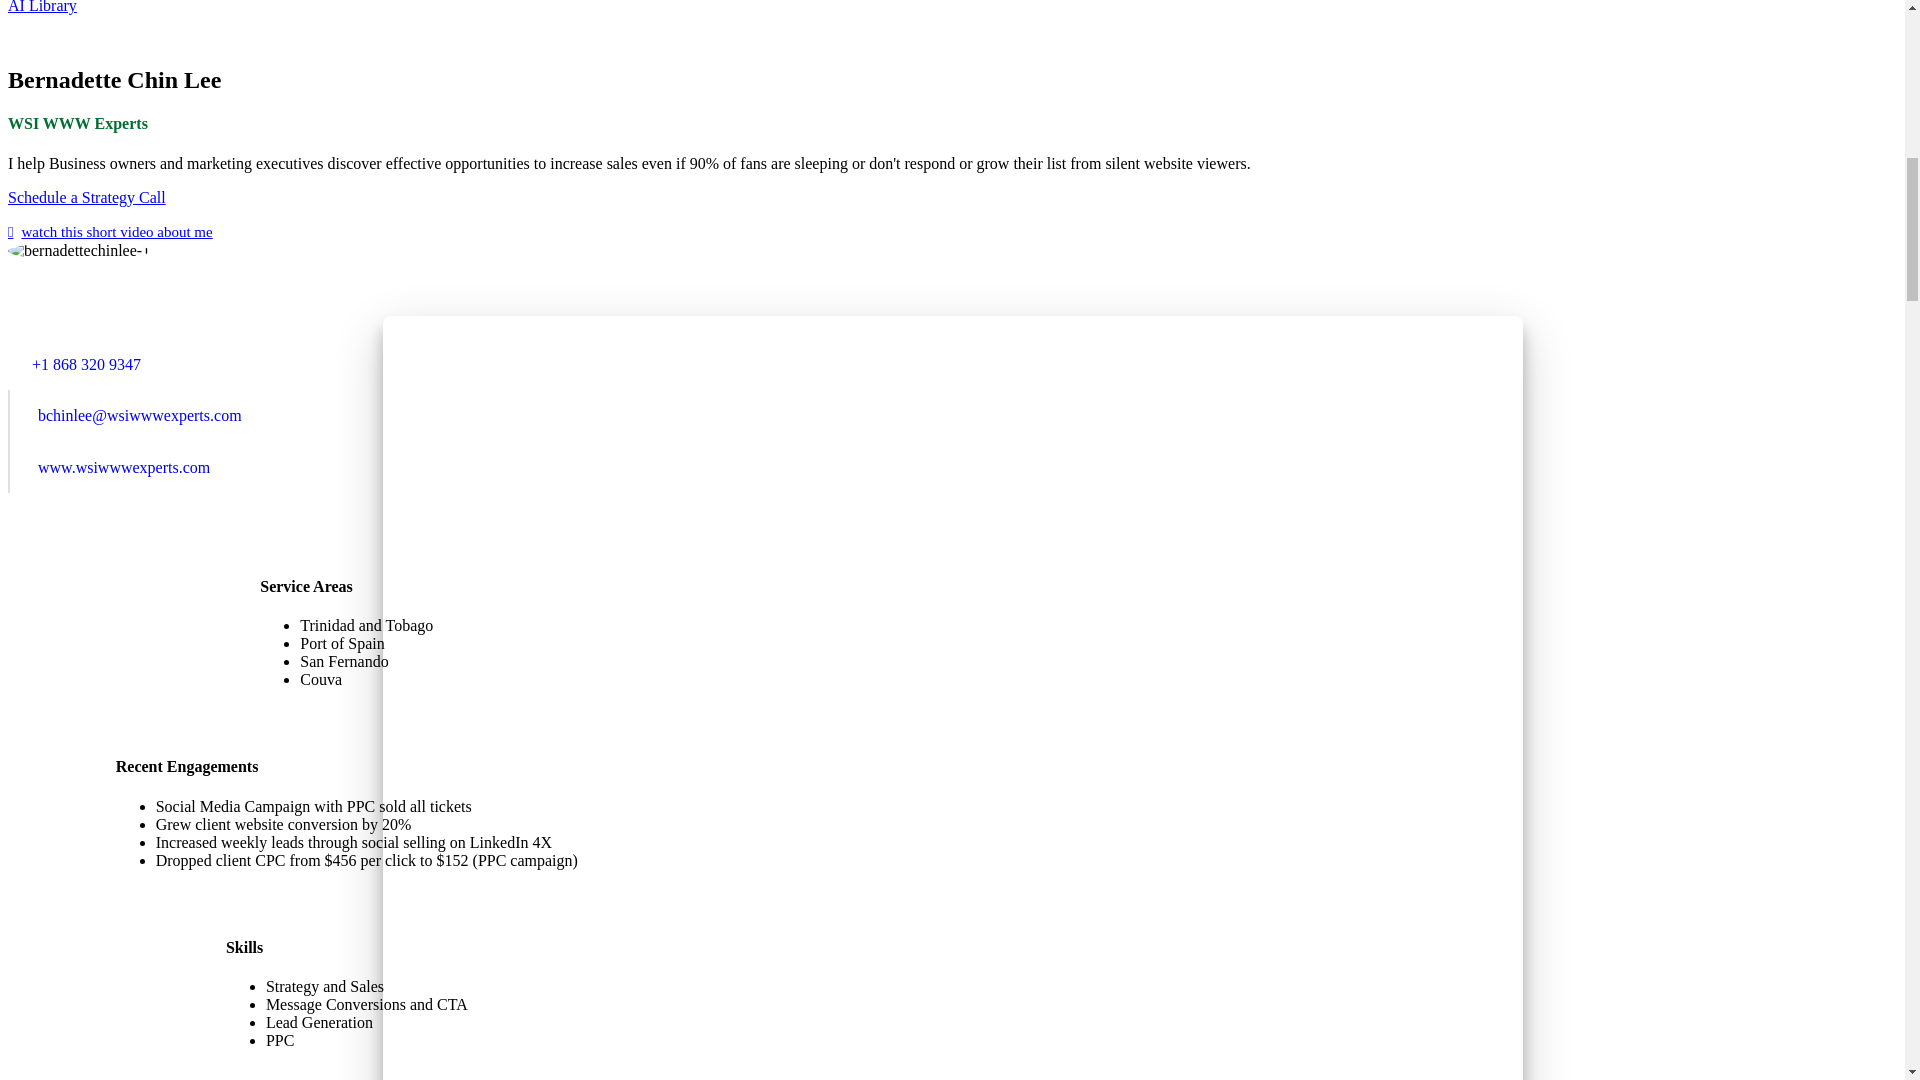 The image size is (1920, 1080). I want to click on www.wsiwwwexperts.com, so click(324, 466).